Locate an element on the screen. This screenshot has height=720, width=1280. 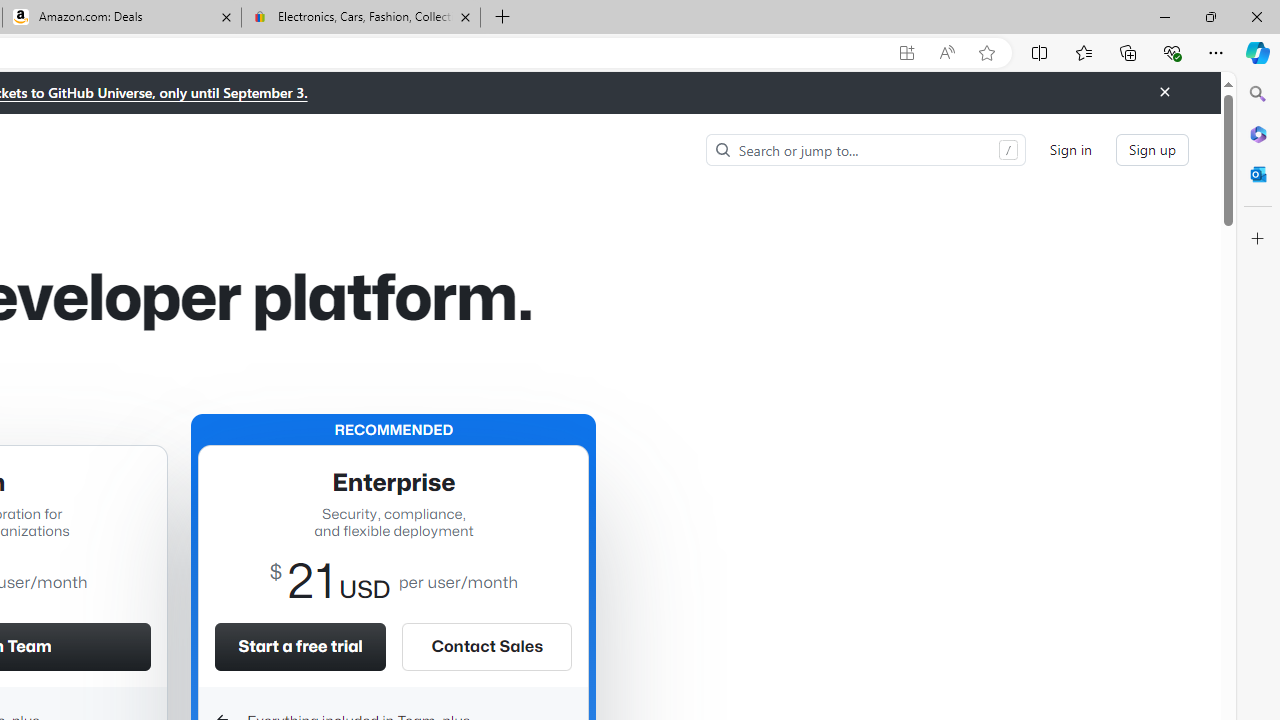
Contact Sales is located at coordinates (486, 646).